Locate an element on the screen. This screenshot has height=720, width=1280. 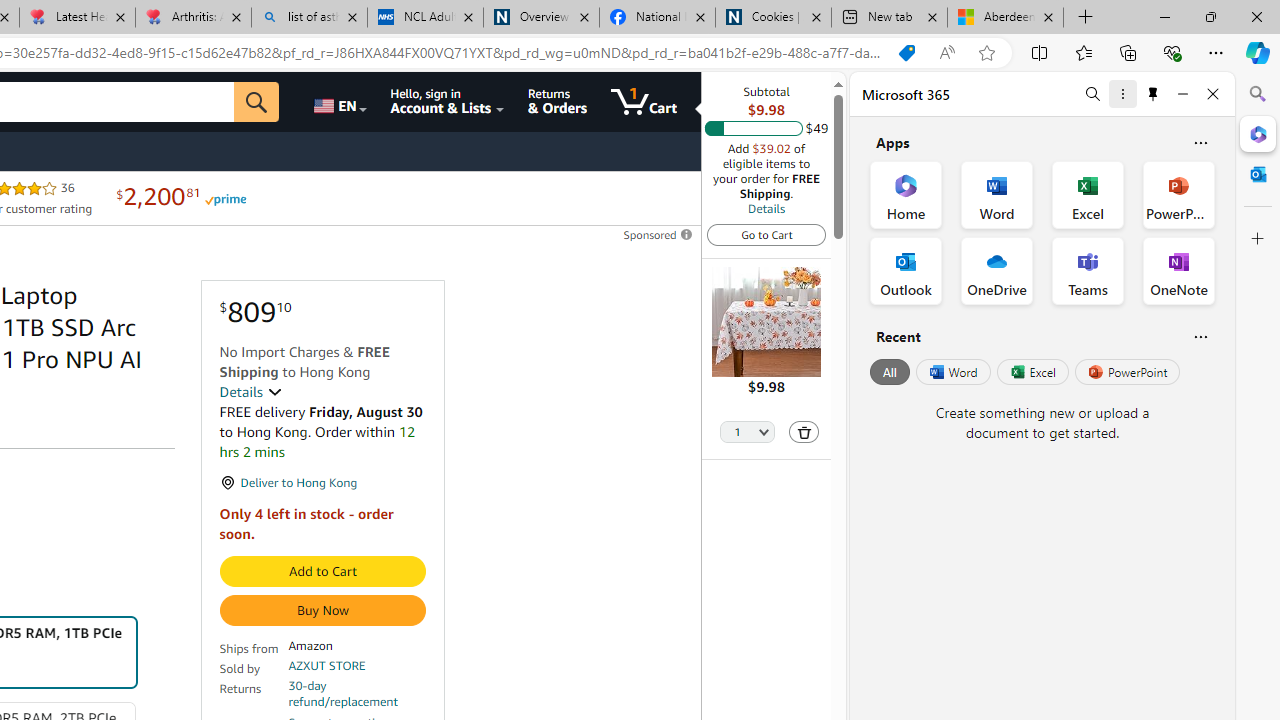
Home Office App is located at coordinates (906, 194).